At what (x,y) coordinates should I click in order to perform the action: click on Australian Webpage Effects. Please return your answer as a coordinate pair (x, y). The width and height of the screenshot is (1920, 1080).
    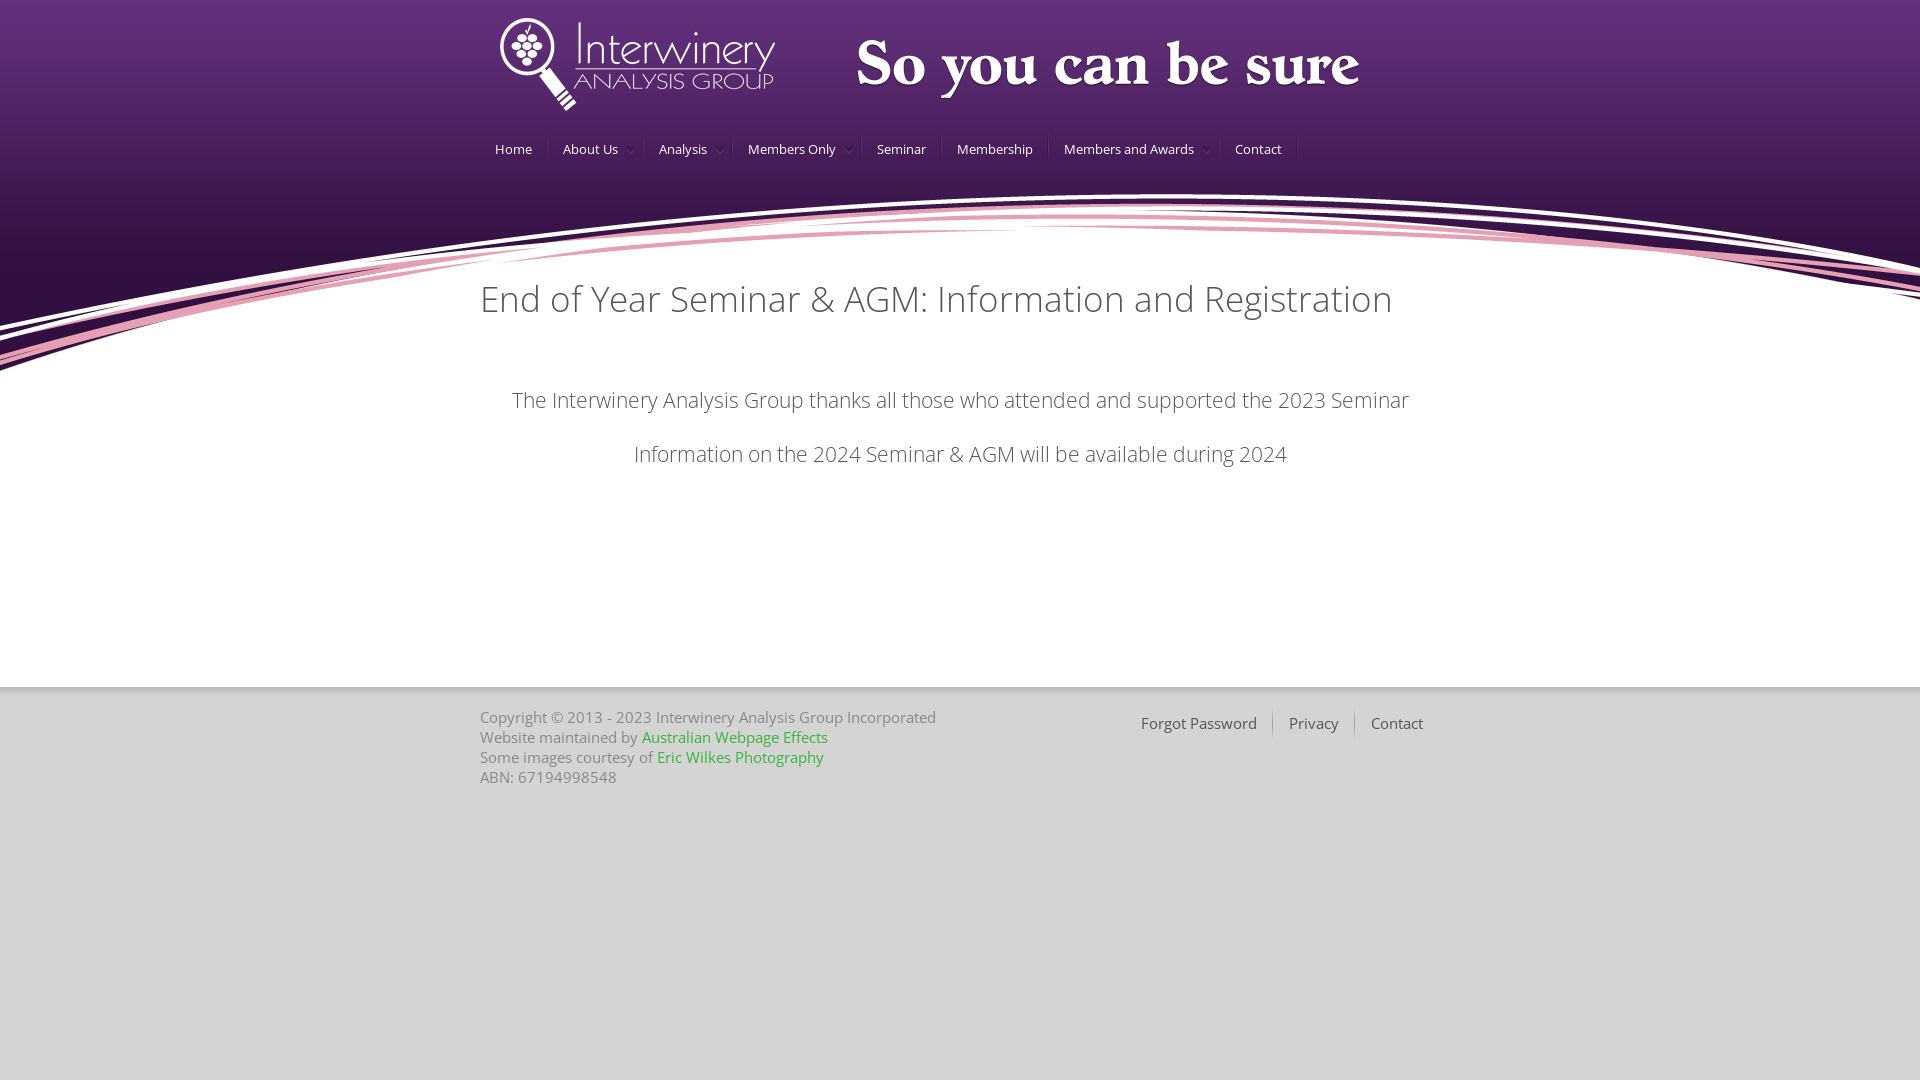
    Looking at the image, I should click on (735, 737).